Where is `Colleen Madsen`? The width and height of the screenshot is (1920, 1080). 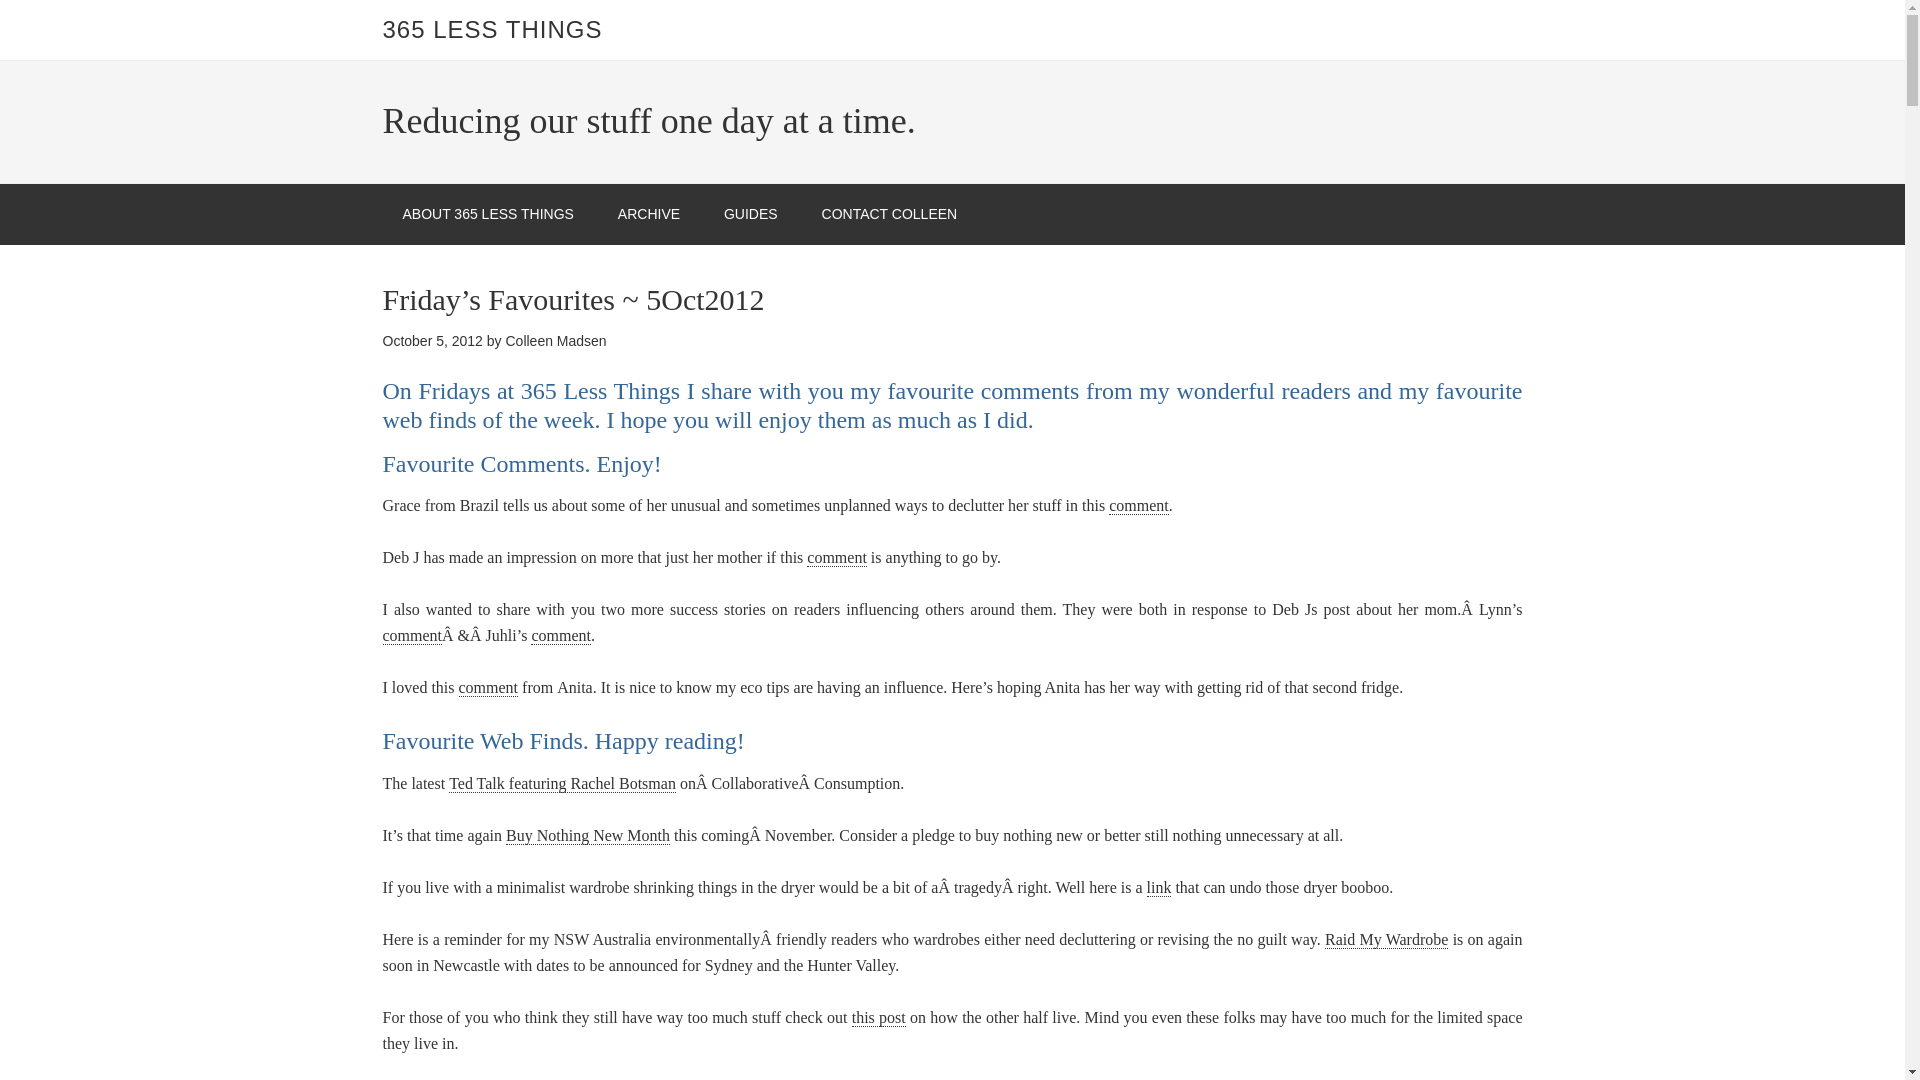 Colleen Madsen is located at coordinates (555, 340).